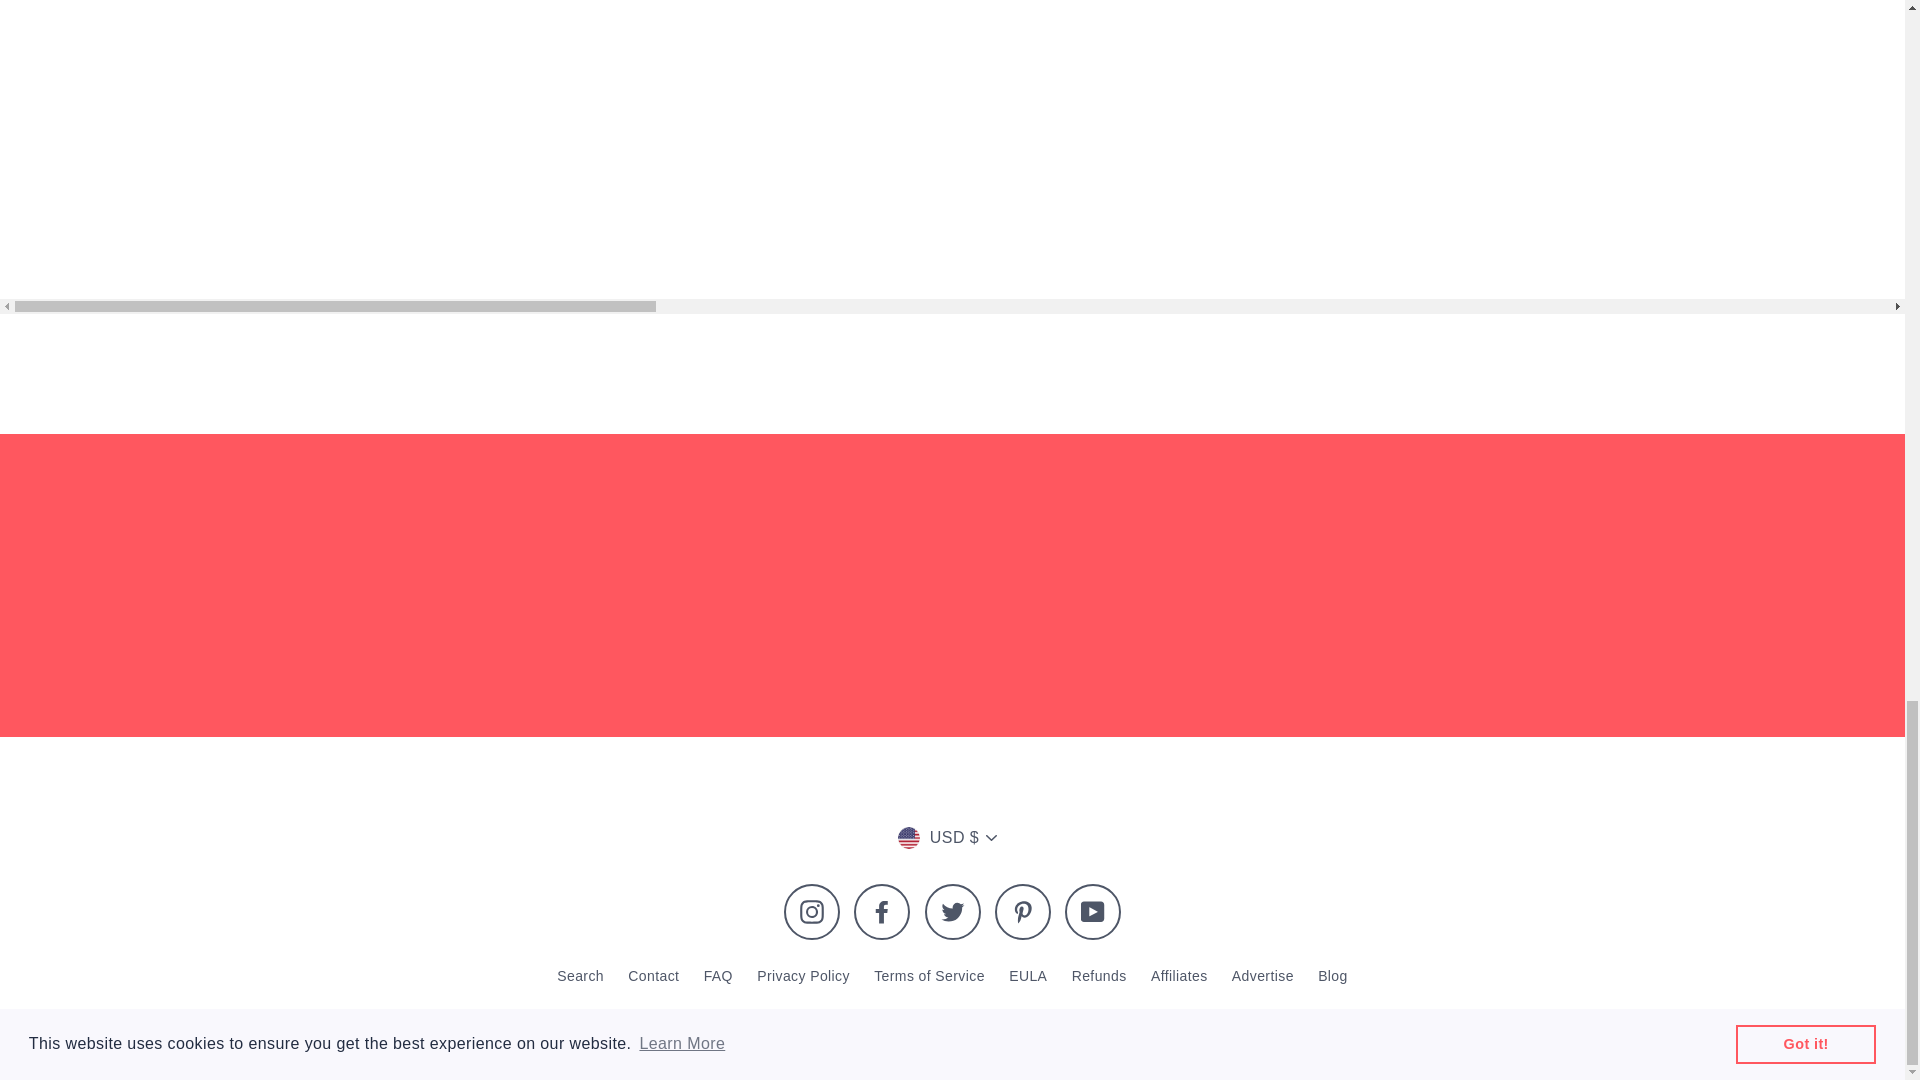  I want to click on Shop Pay, so click(1102, 1023).